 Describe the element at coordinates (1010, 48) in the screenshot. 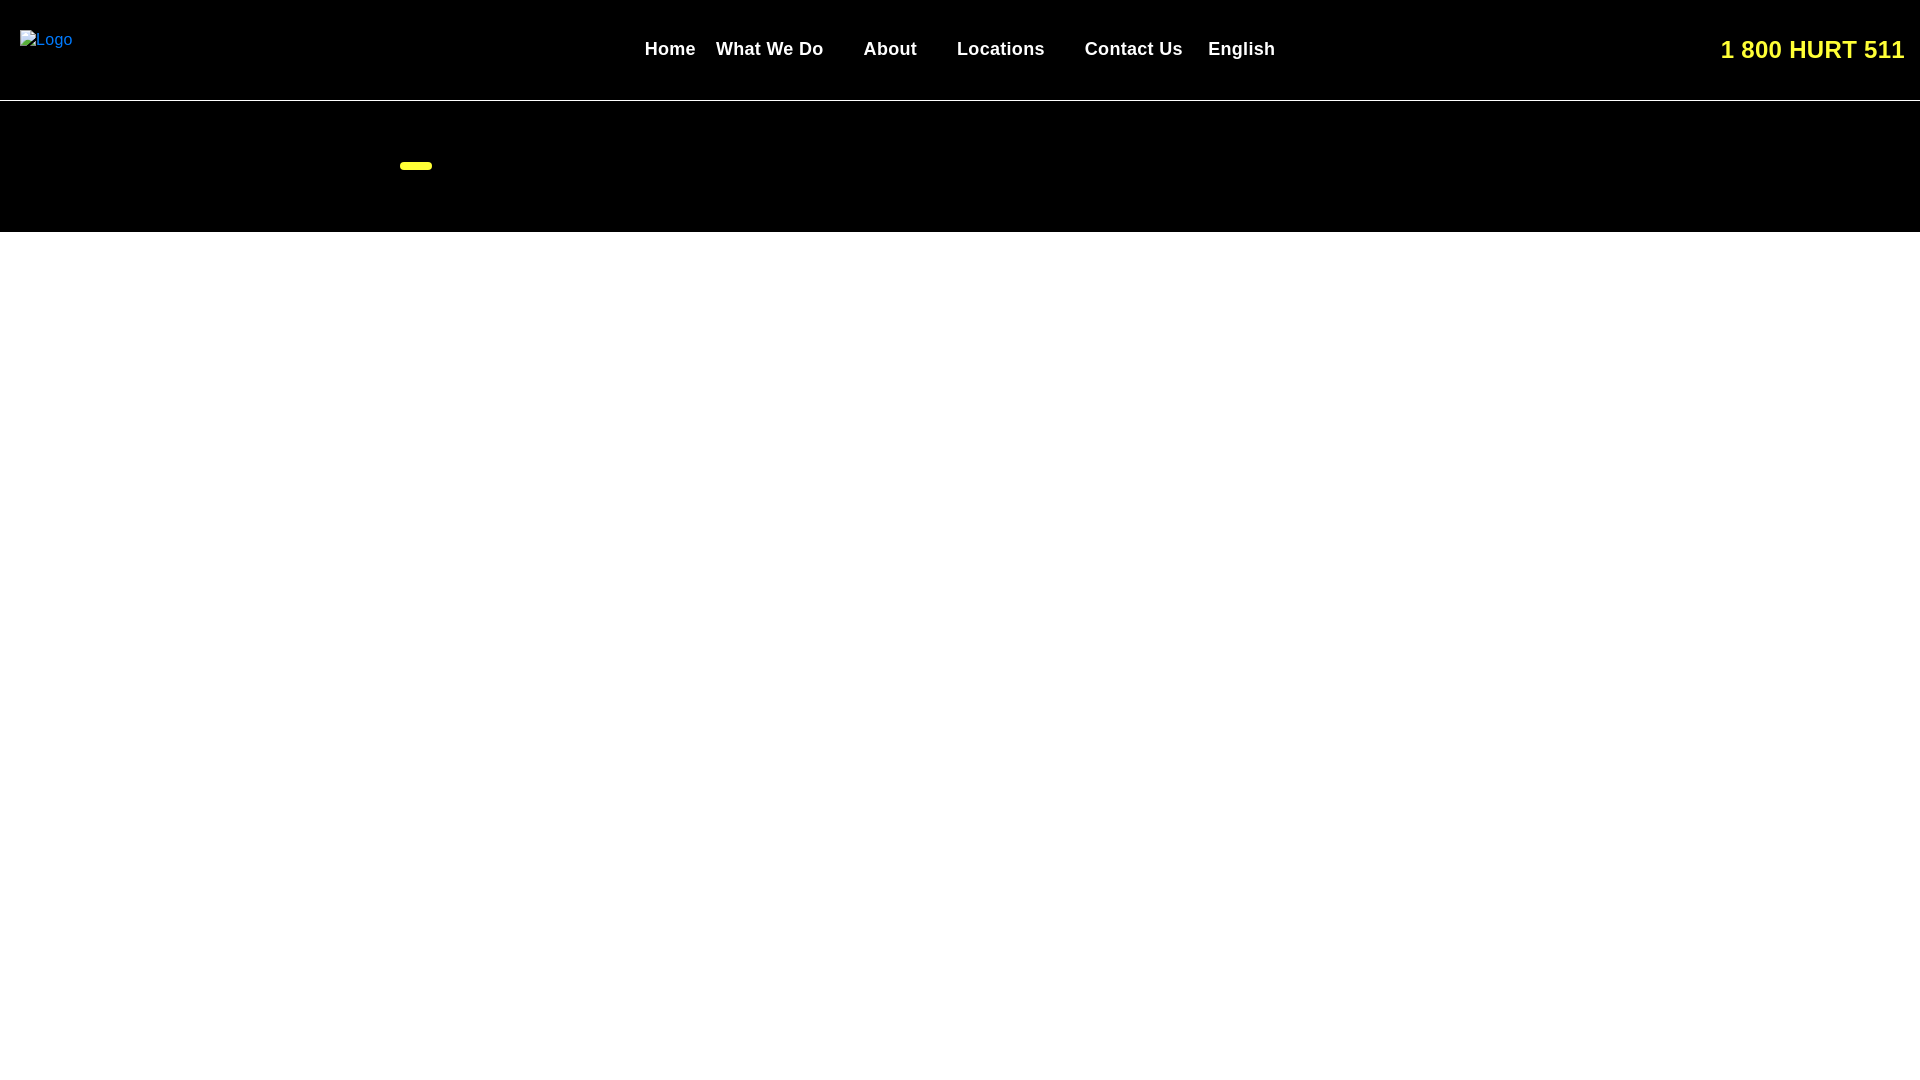

I see `Locations` at that location.